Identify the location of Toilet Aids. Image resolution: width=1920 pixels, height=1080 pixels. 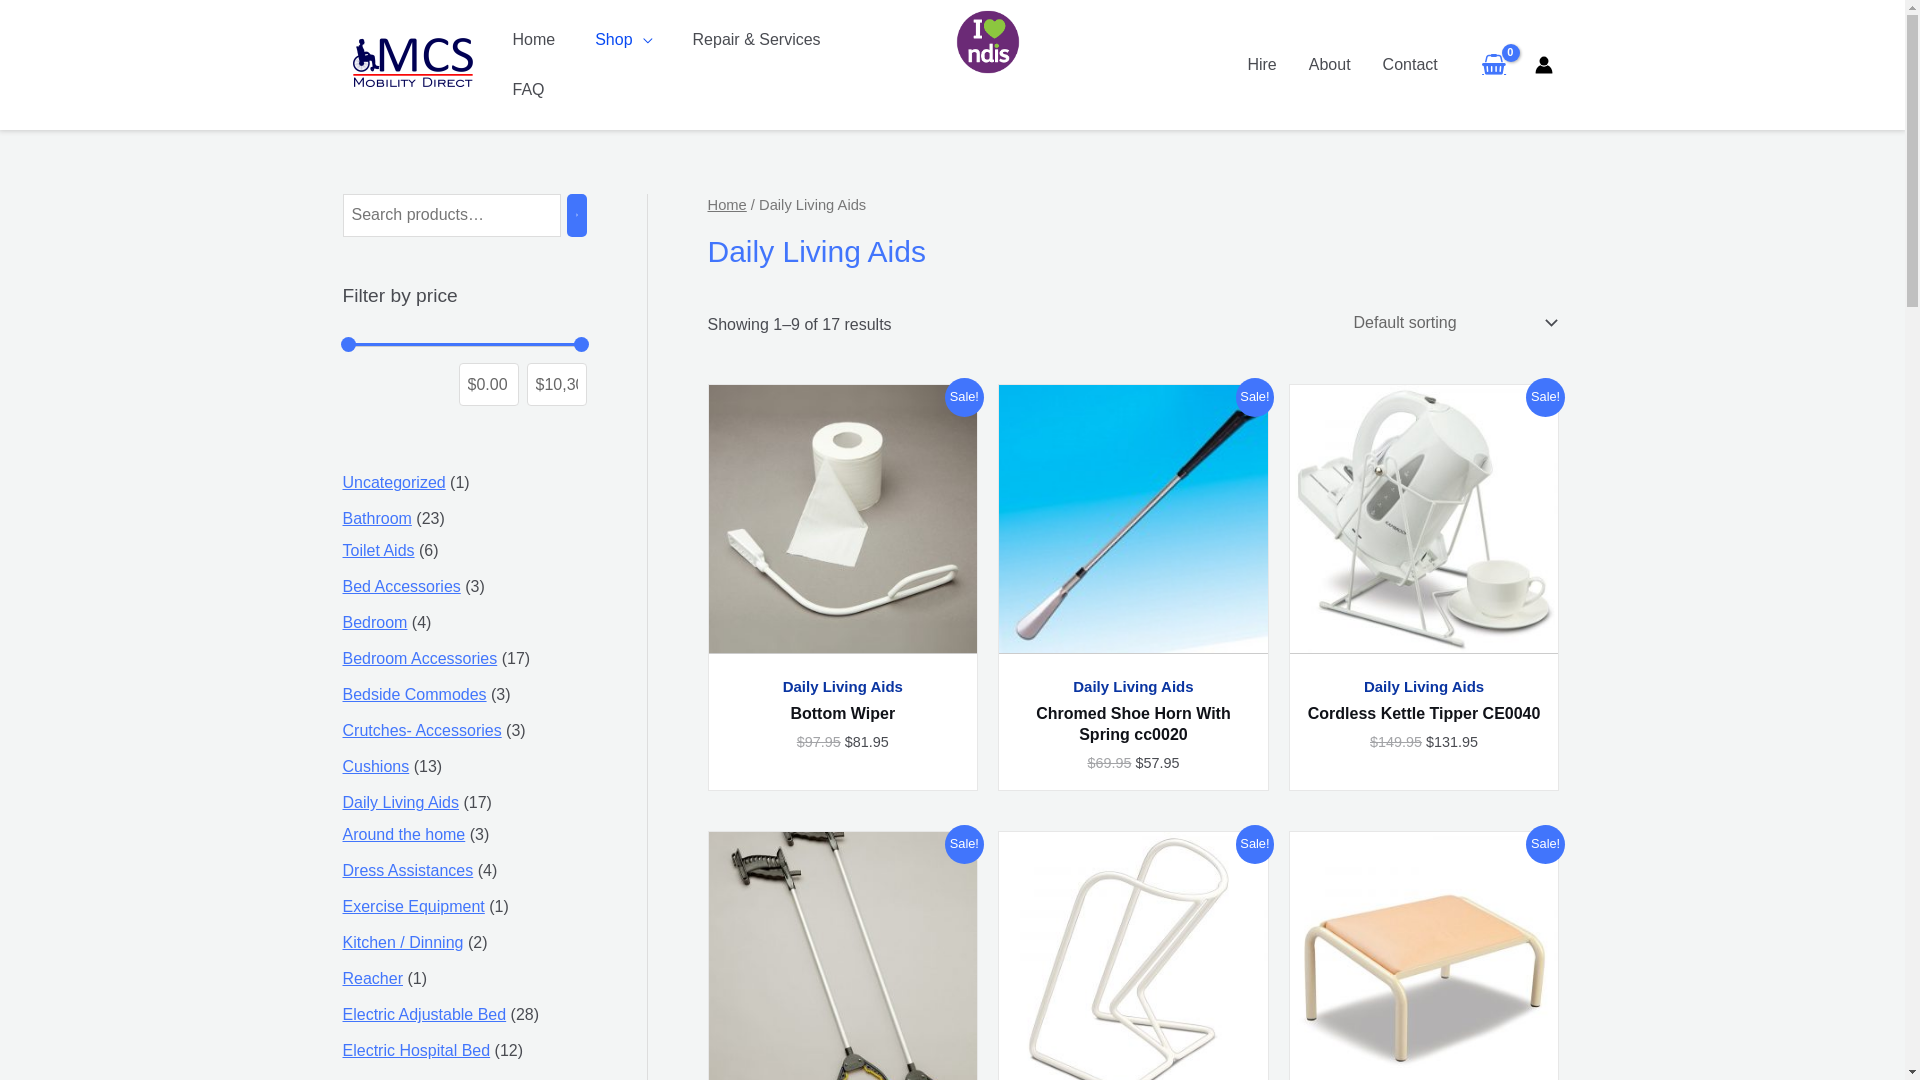
(378, 550).